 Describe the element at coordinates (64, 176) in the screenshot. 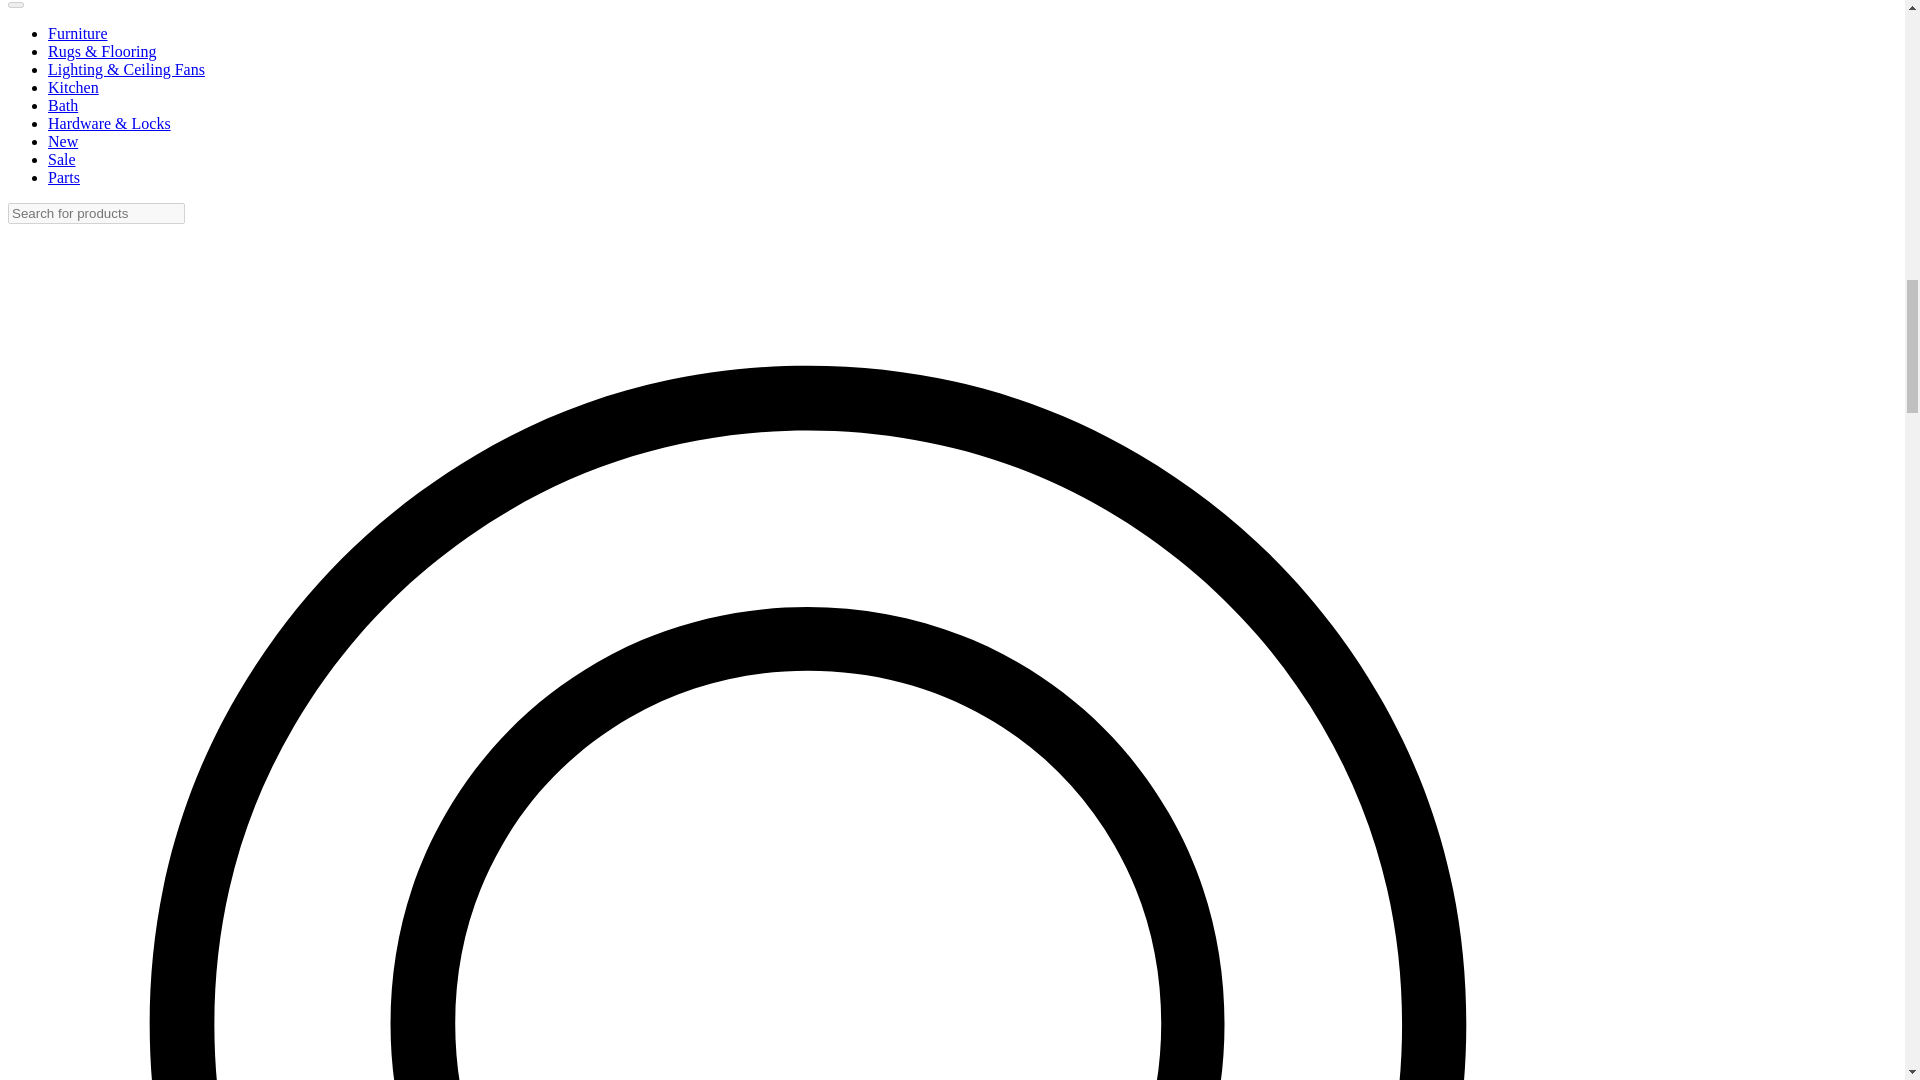

I see `Parts` at that location.